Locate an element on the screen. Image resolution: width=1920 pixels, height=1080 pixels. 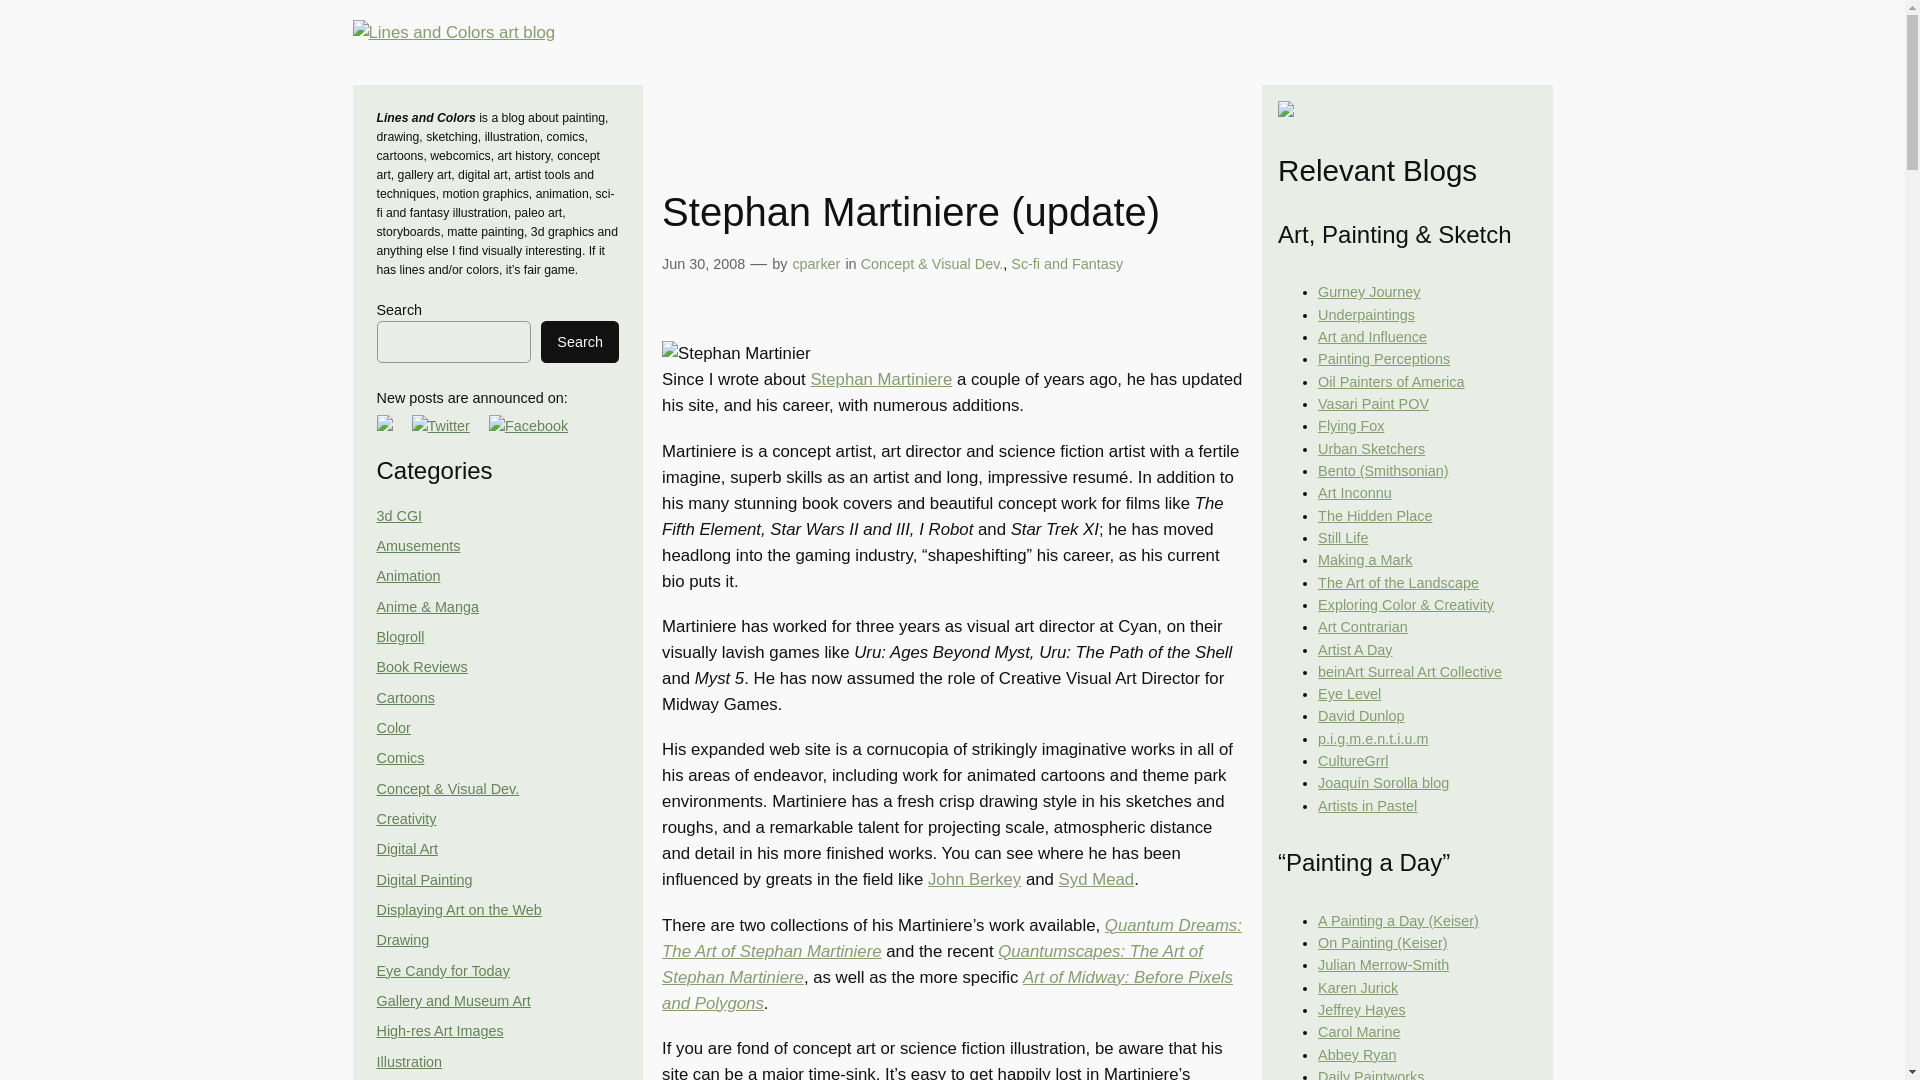
Gallery and Museum Art is located at coordinates (452, 1000).